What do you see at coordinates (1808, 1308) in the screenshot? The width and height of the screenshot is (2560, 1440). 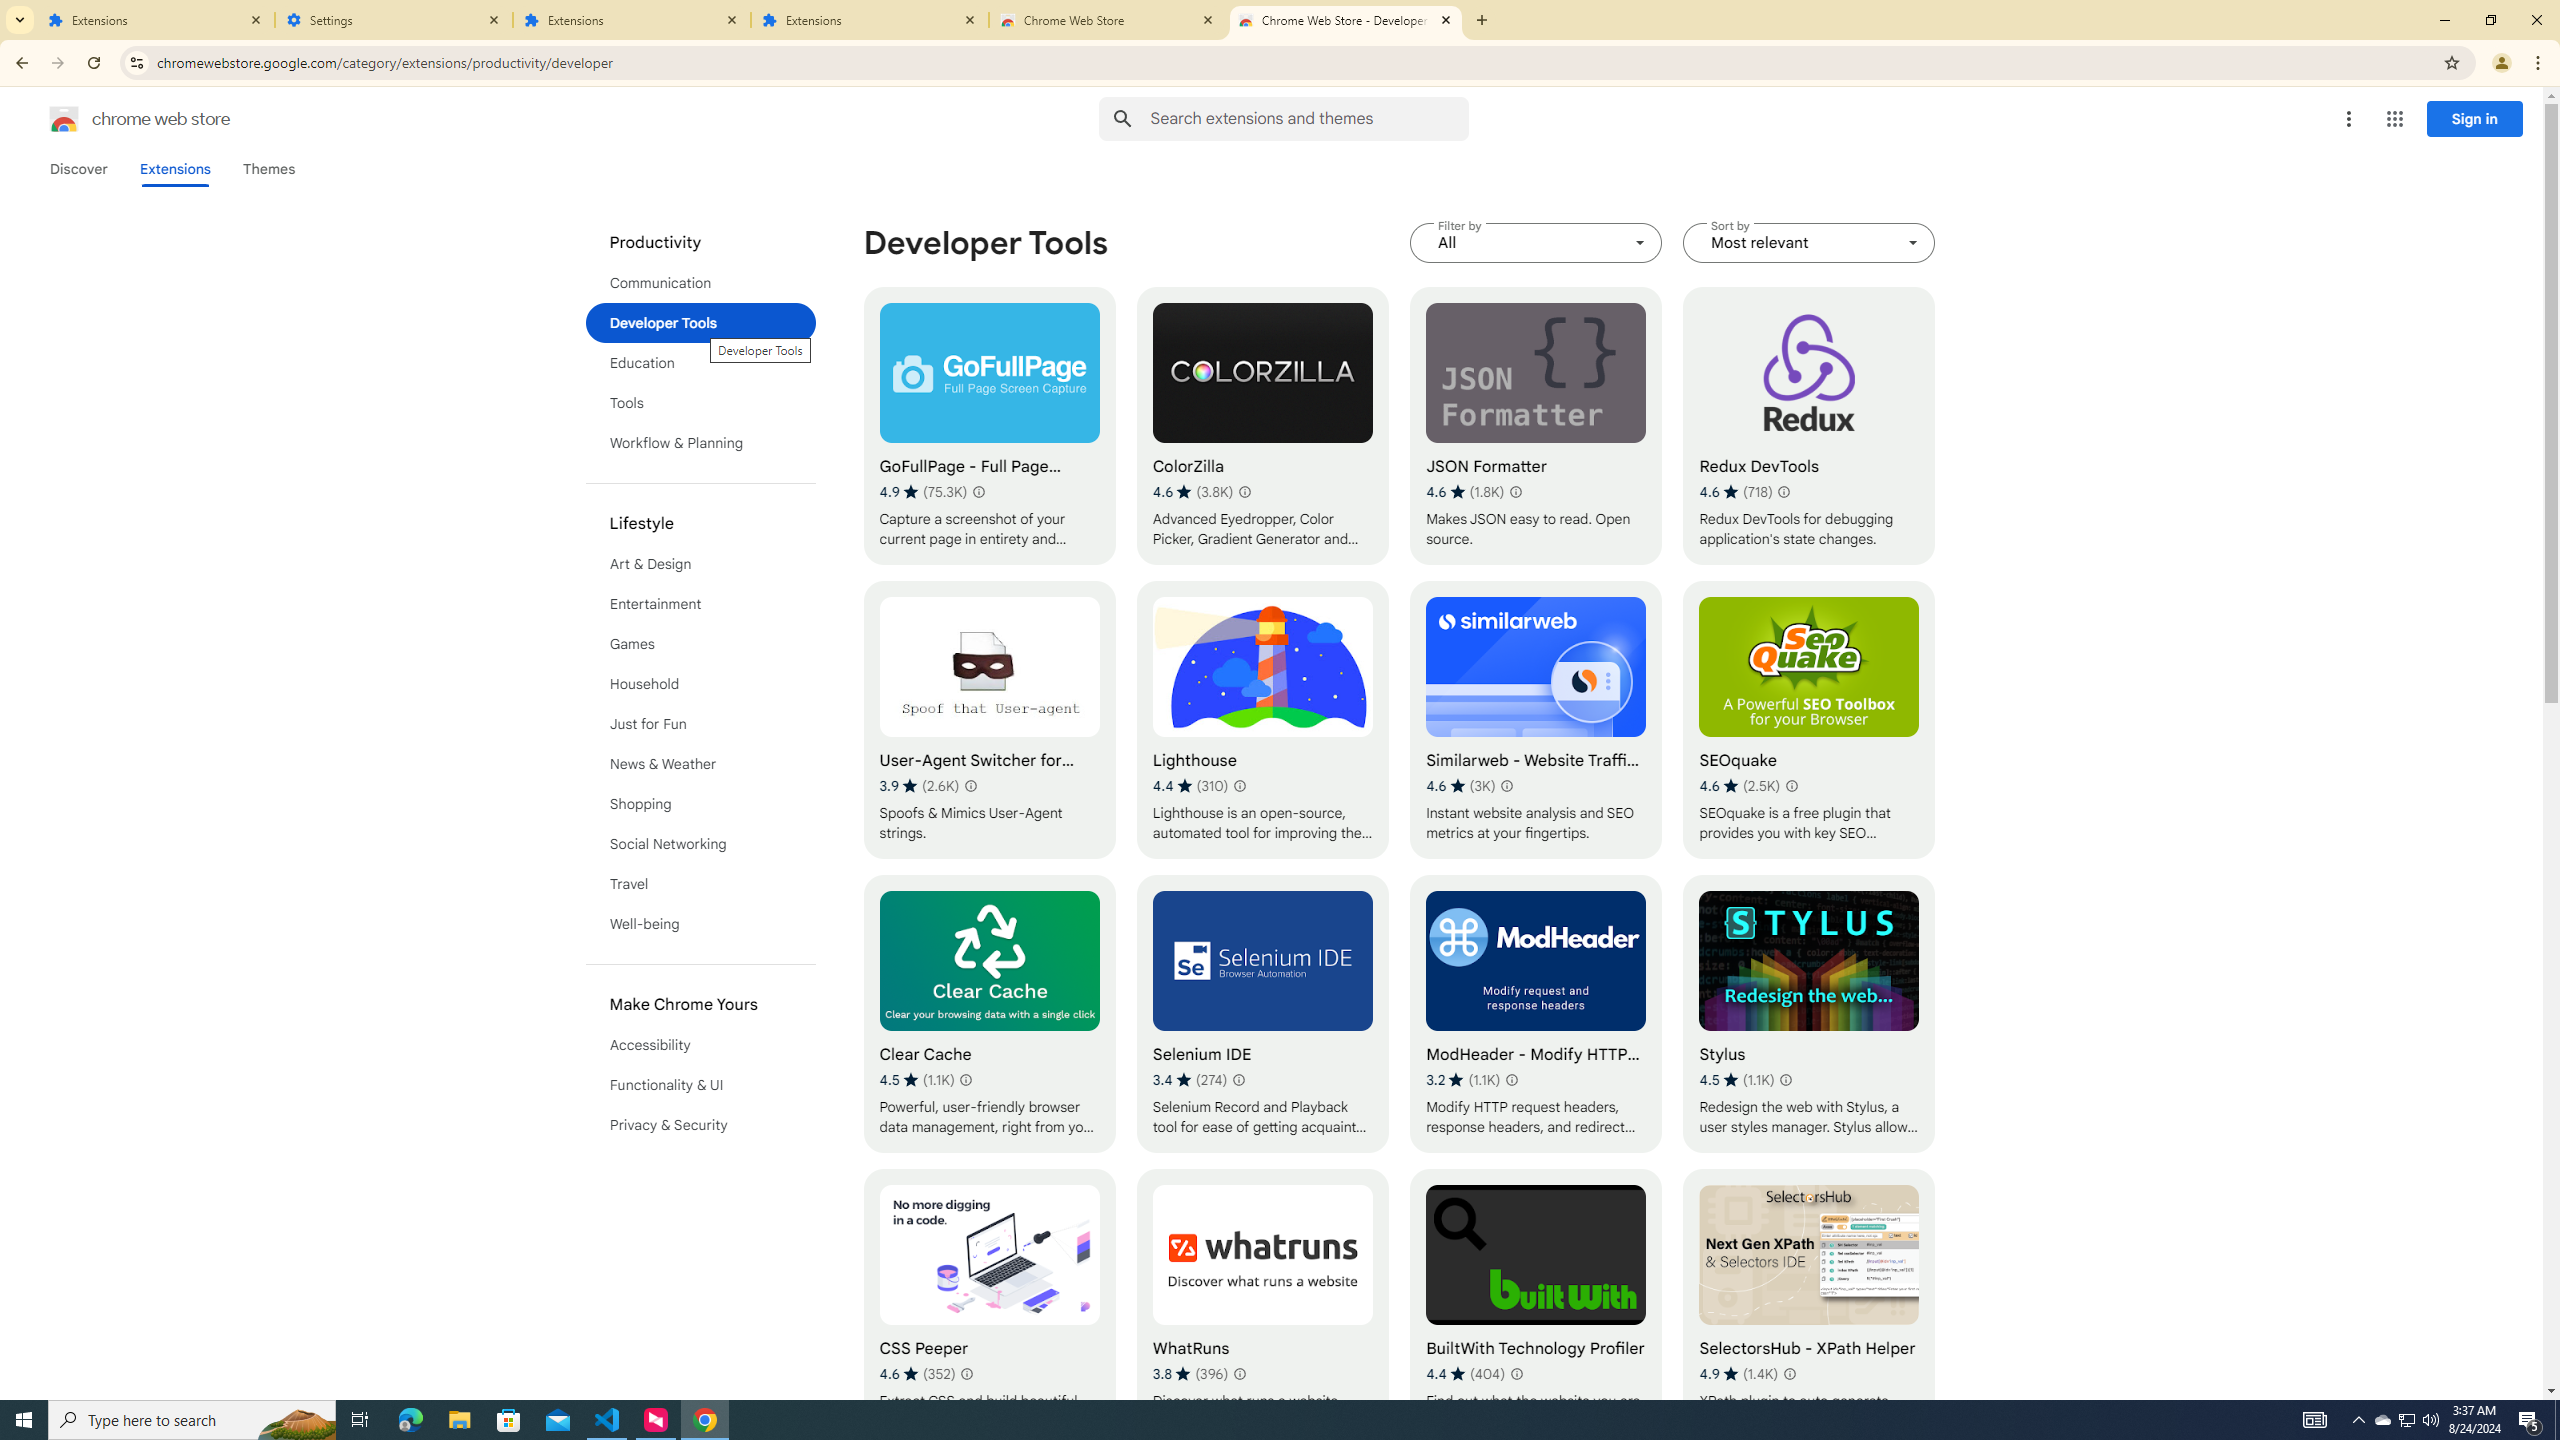 I see `SelectorsHub - XPath Helper` at bounding box center [1808, 1308].